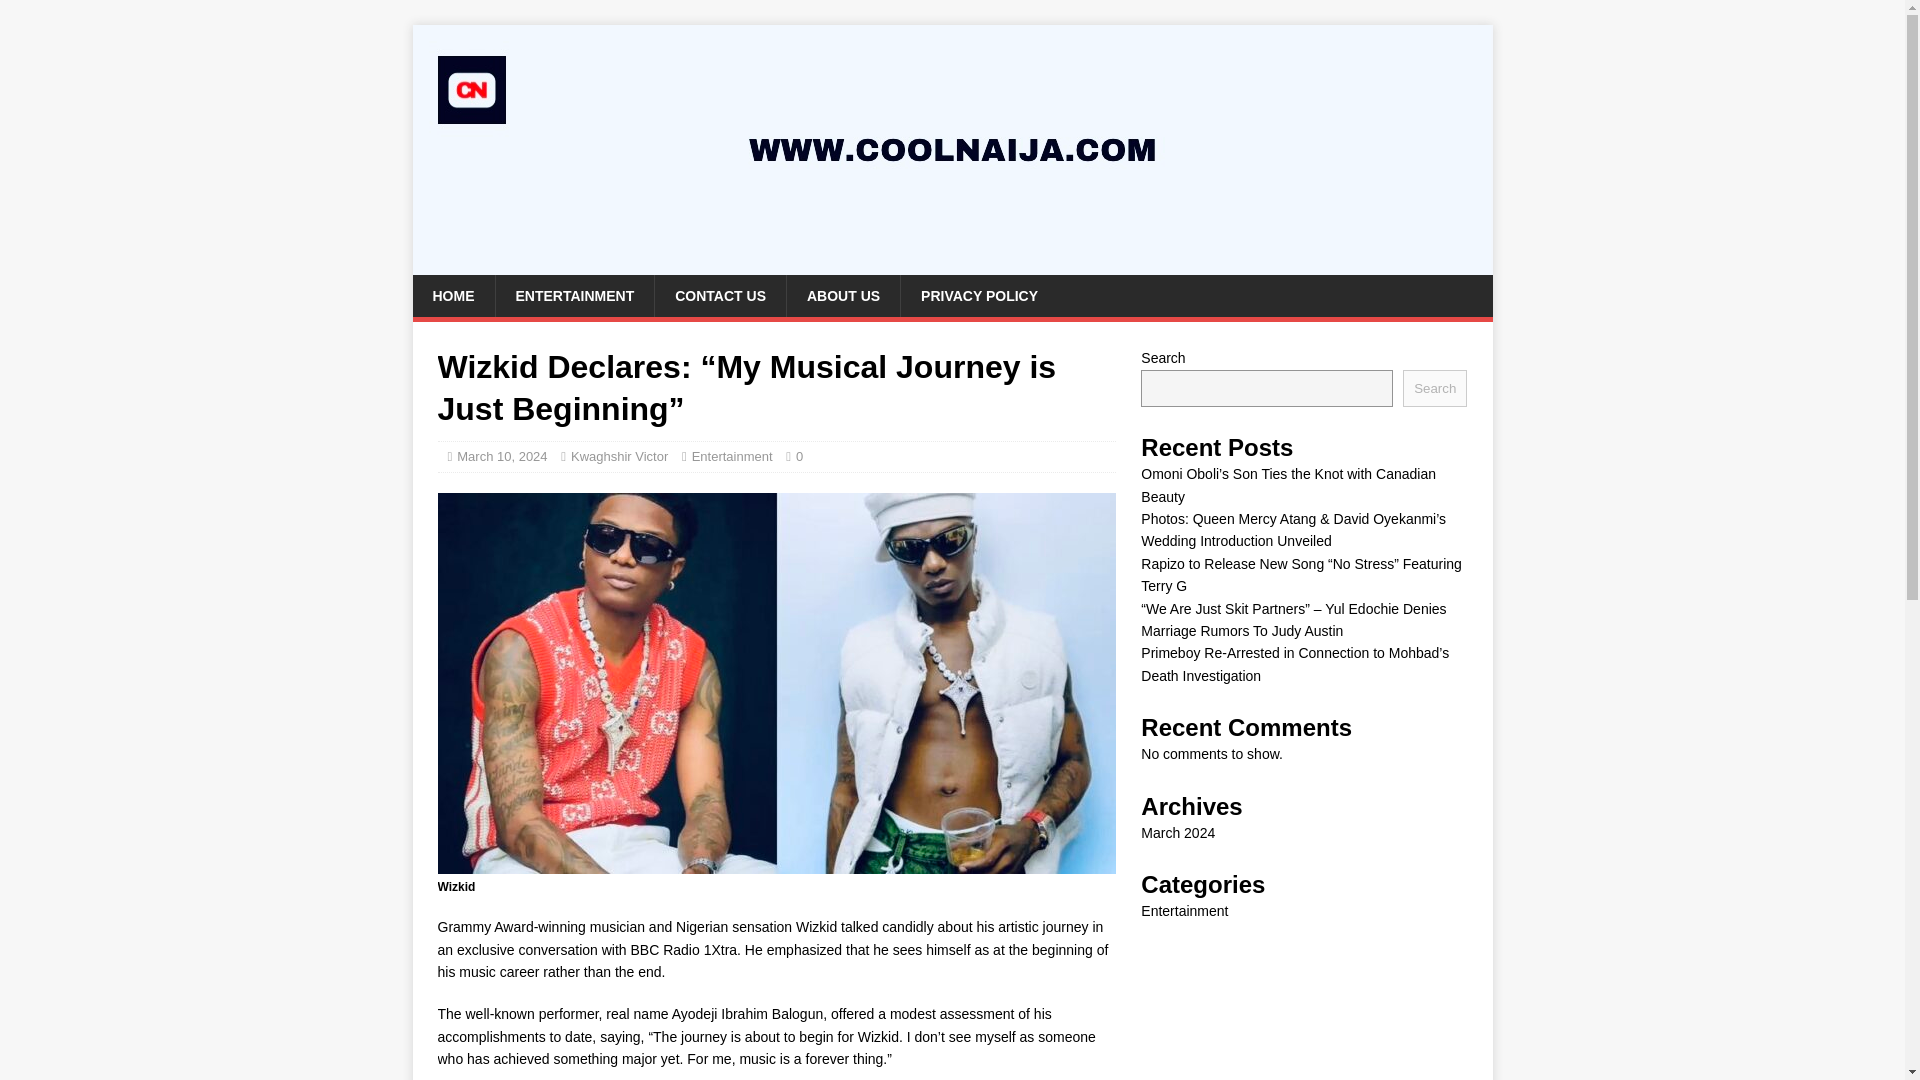 This screenshot has height=1080, width=1920. I want to click on Entertainment, so click(1184, 910).